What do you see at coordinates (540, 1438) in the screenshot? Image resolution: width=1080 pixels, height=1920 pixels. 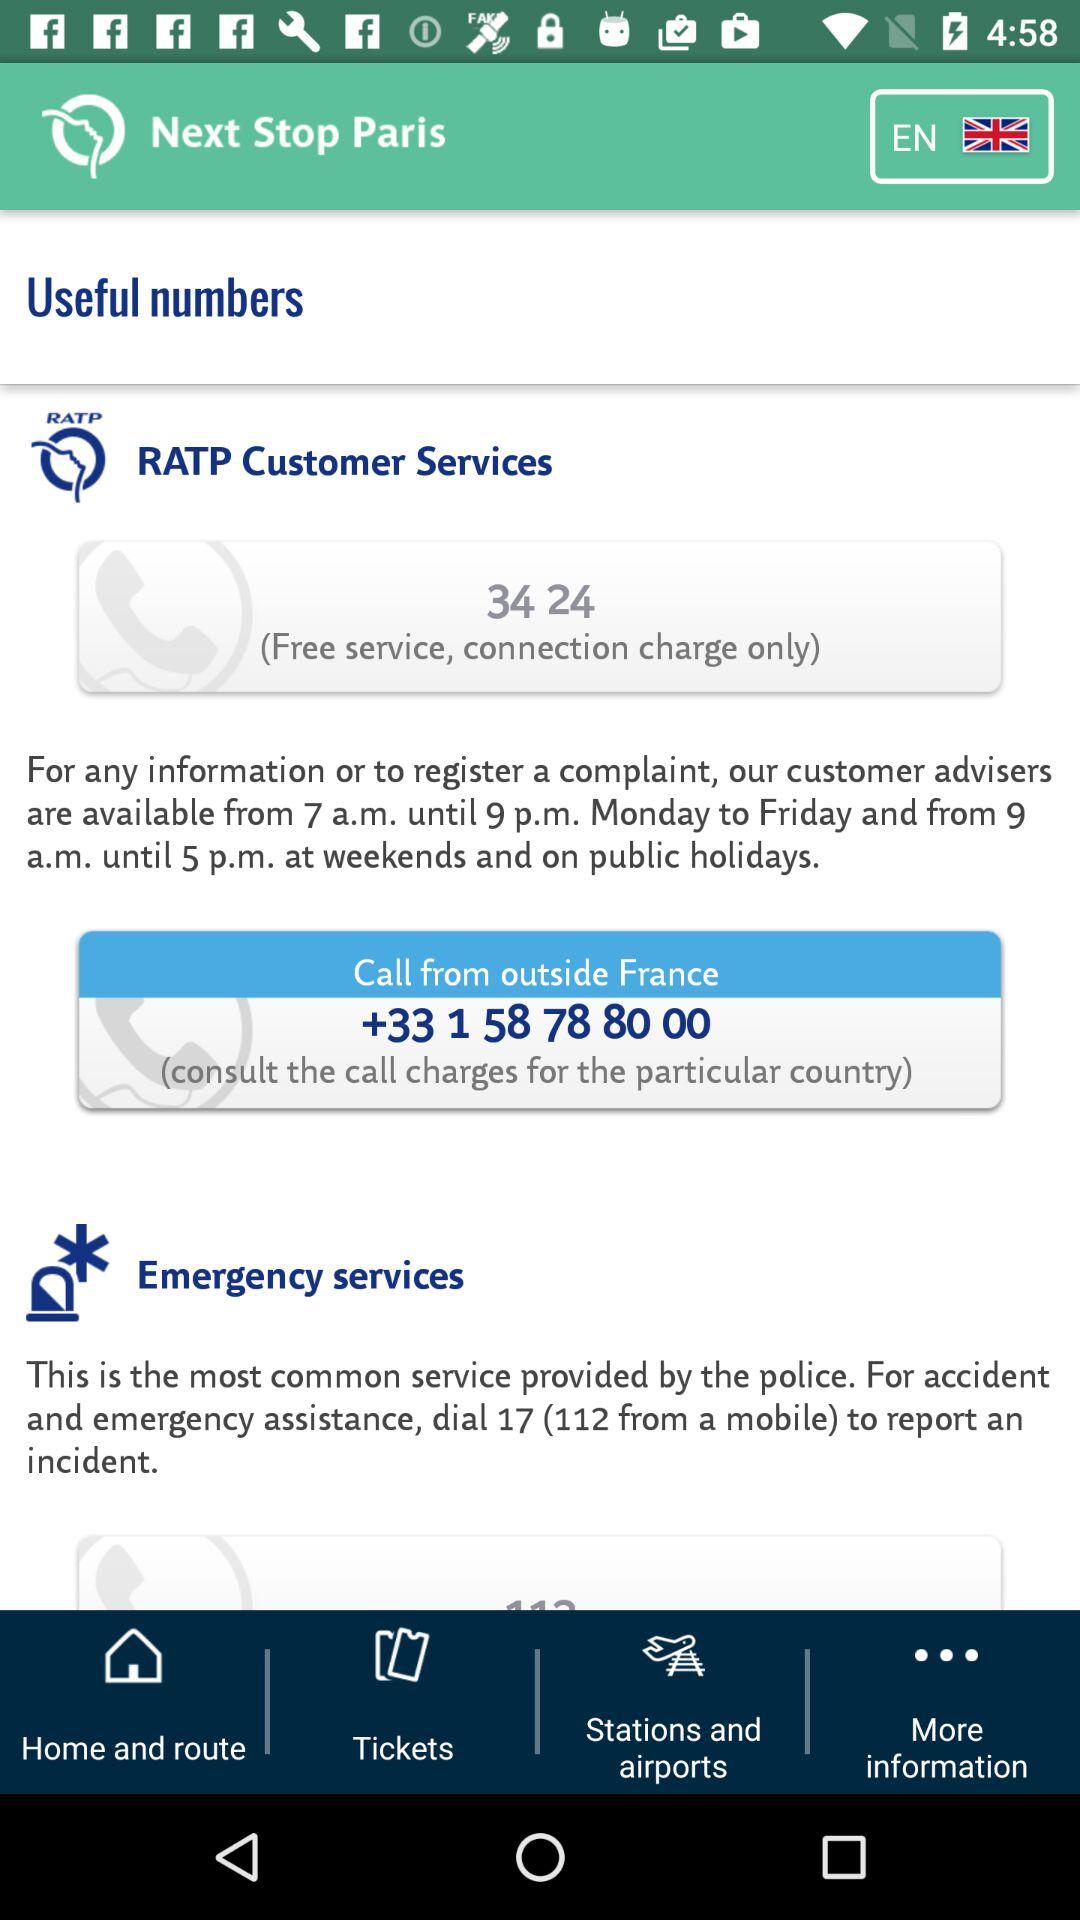 I see `press the app above the 112 icon` at bounding box center [540, 1438].